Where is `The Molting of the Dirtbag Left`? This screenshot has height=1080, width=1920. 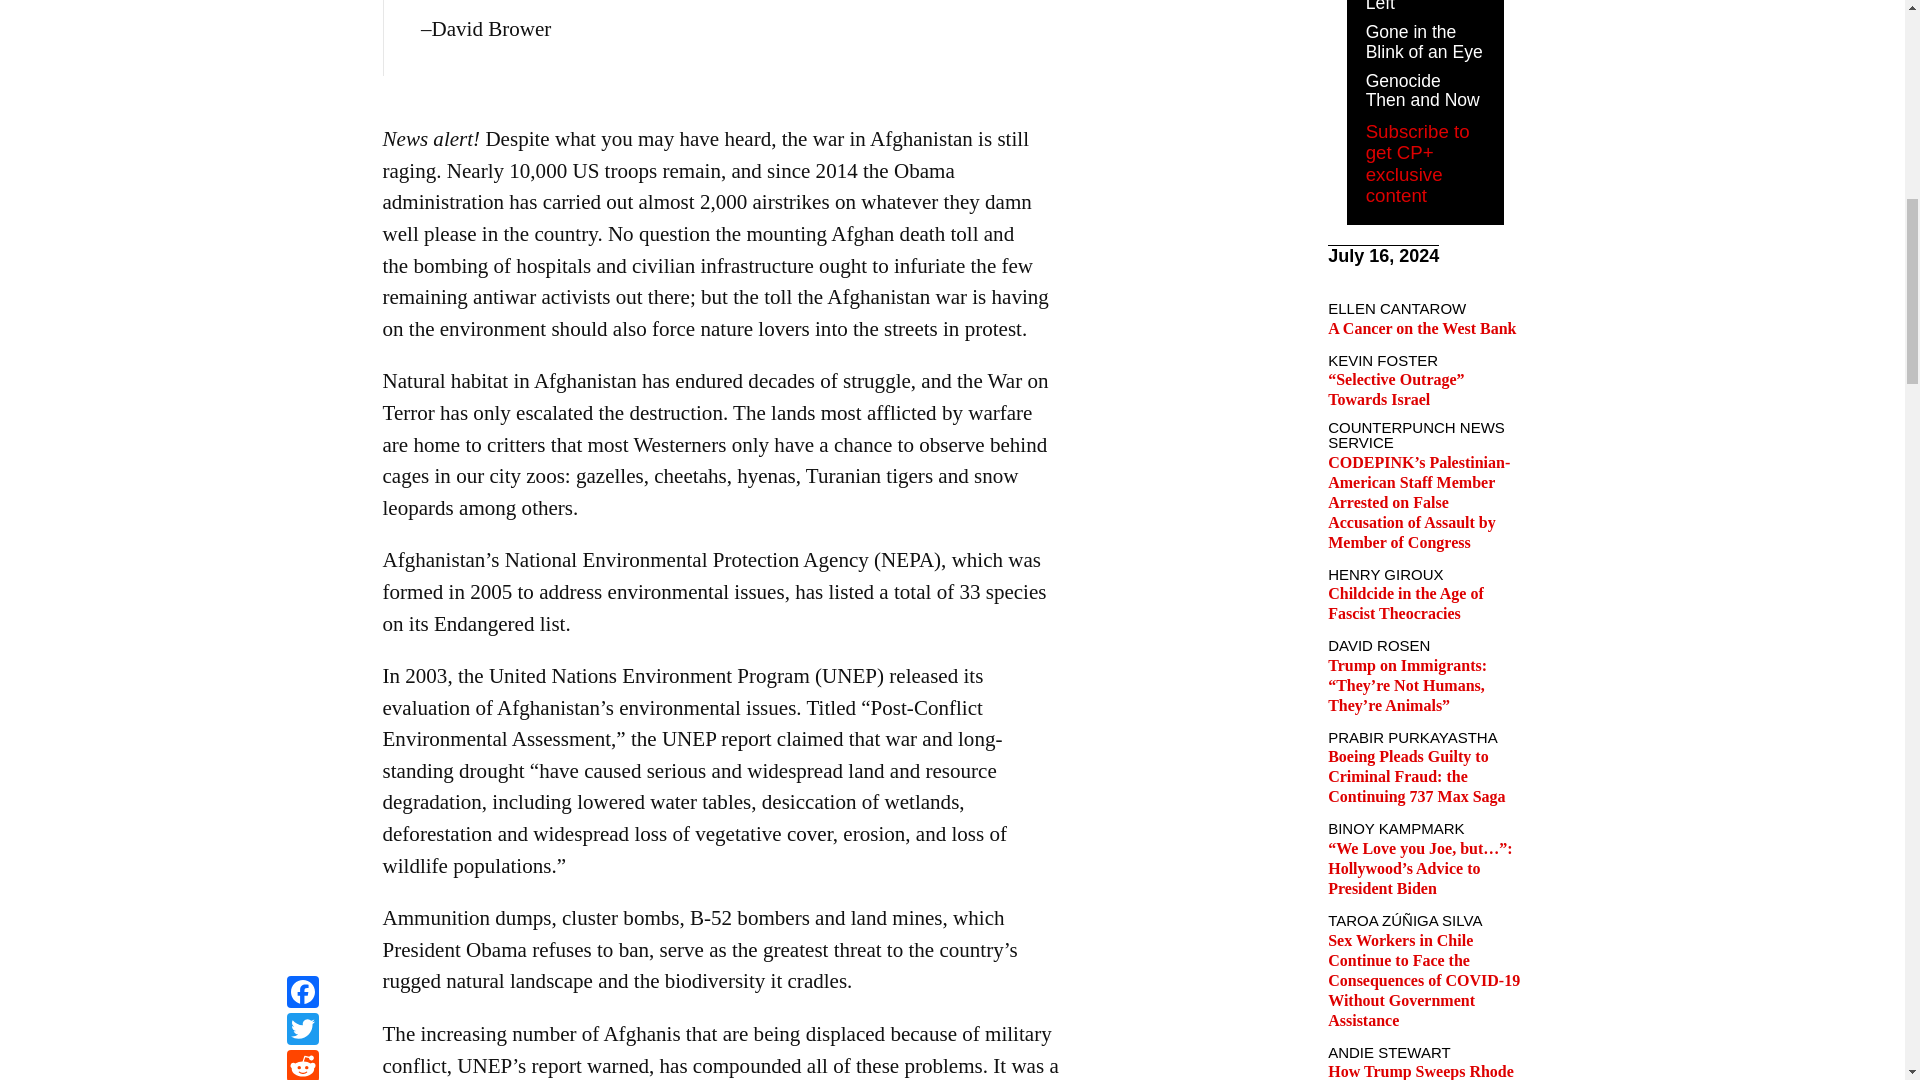 The Molting of the Dirtbag Left is located at coordinates (1420, 6).